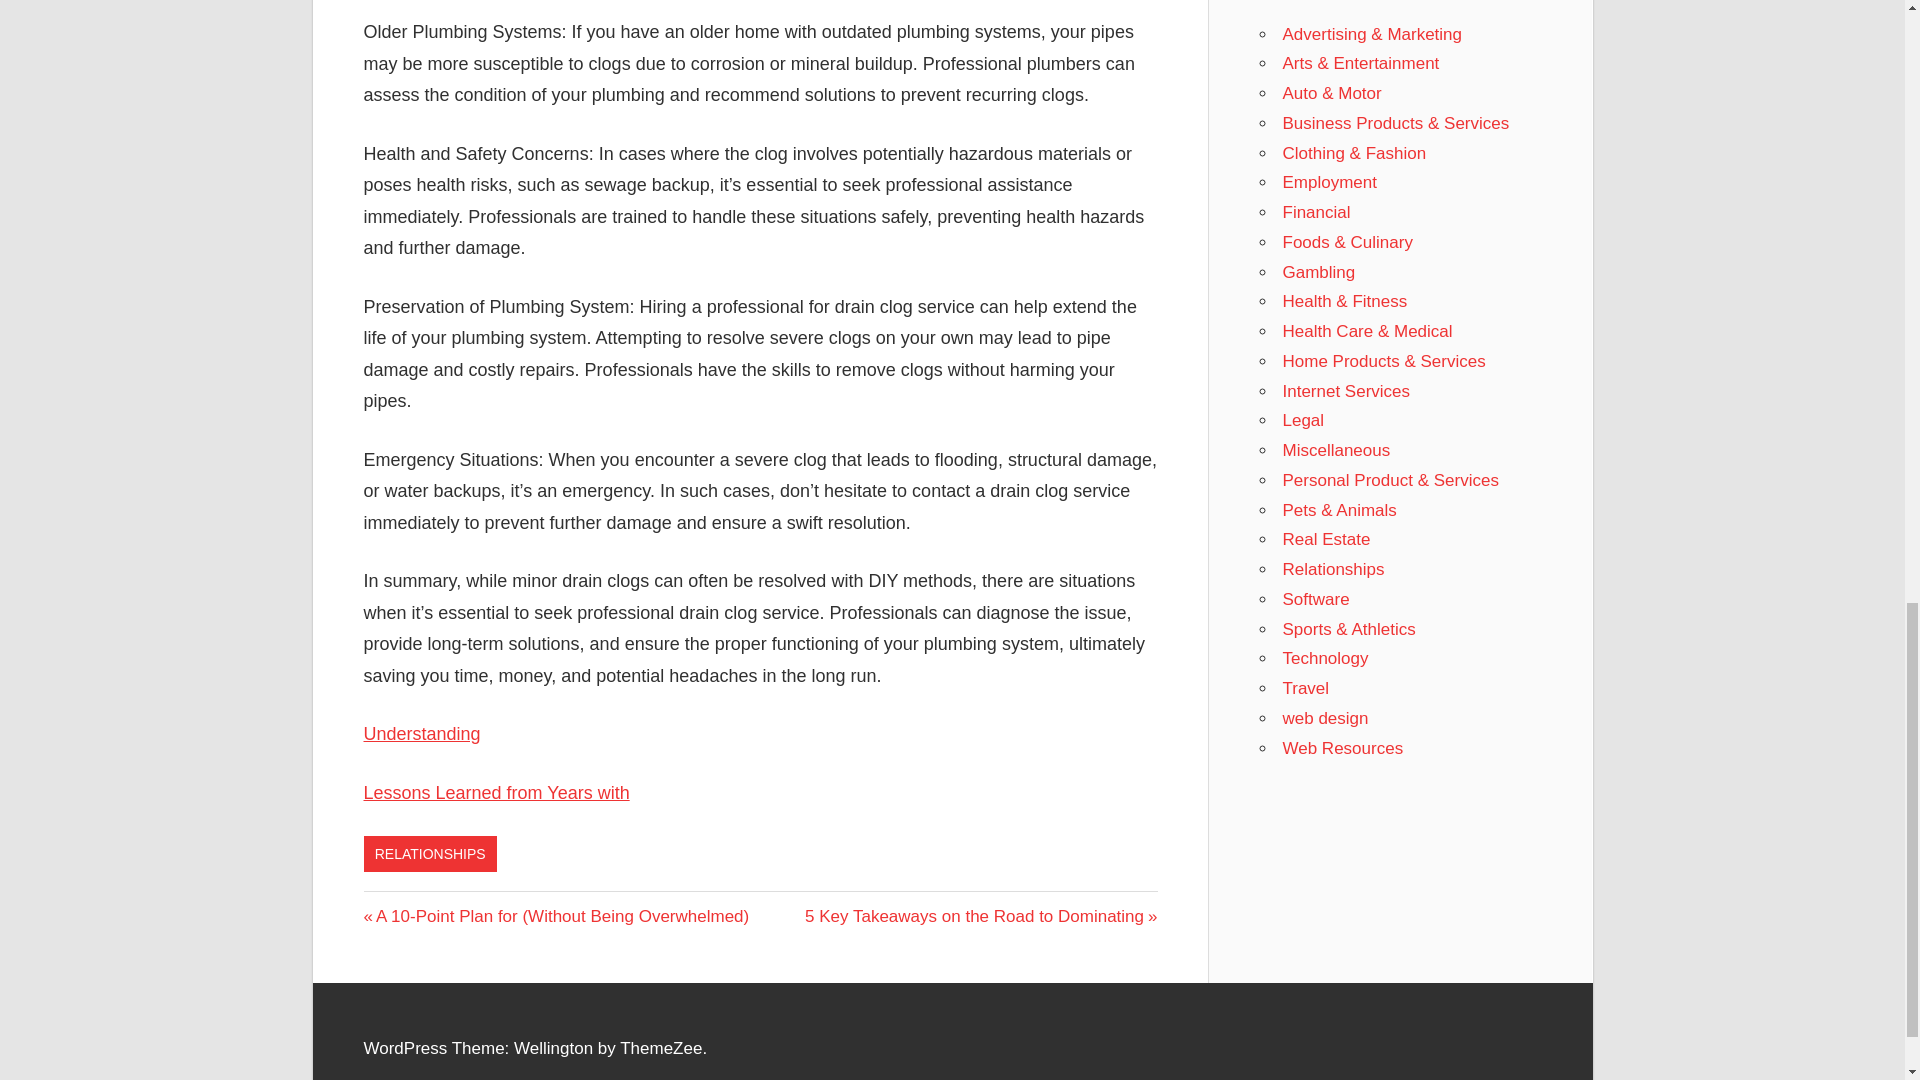  What do you see at coordinates (1316, 212) in the screenshot?
I see `Financial` at bounding box center [1316, 212].